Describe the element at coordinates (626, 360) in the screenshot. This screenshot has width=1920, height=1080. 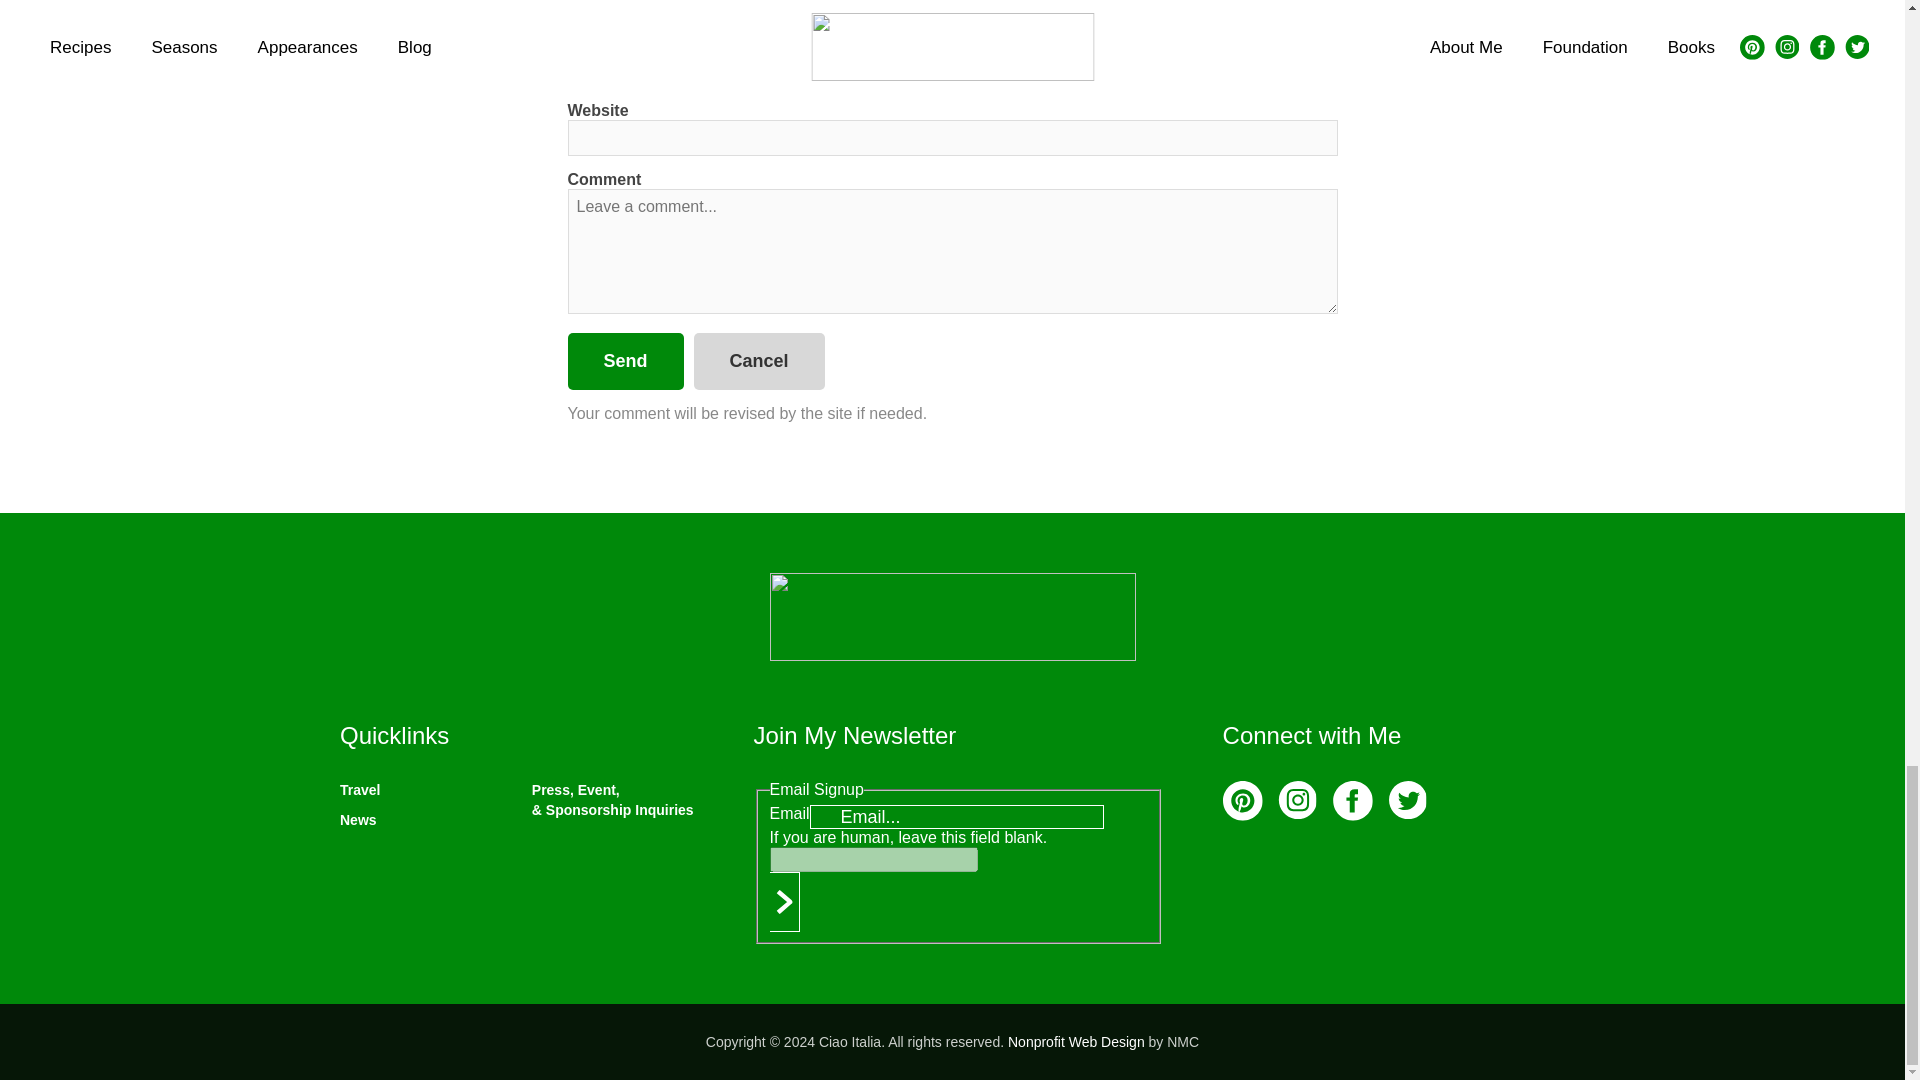
I see `Send` at that location.